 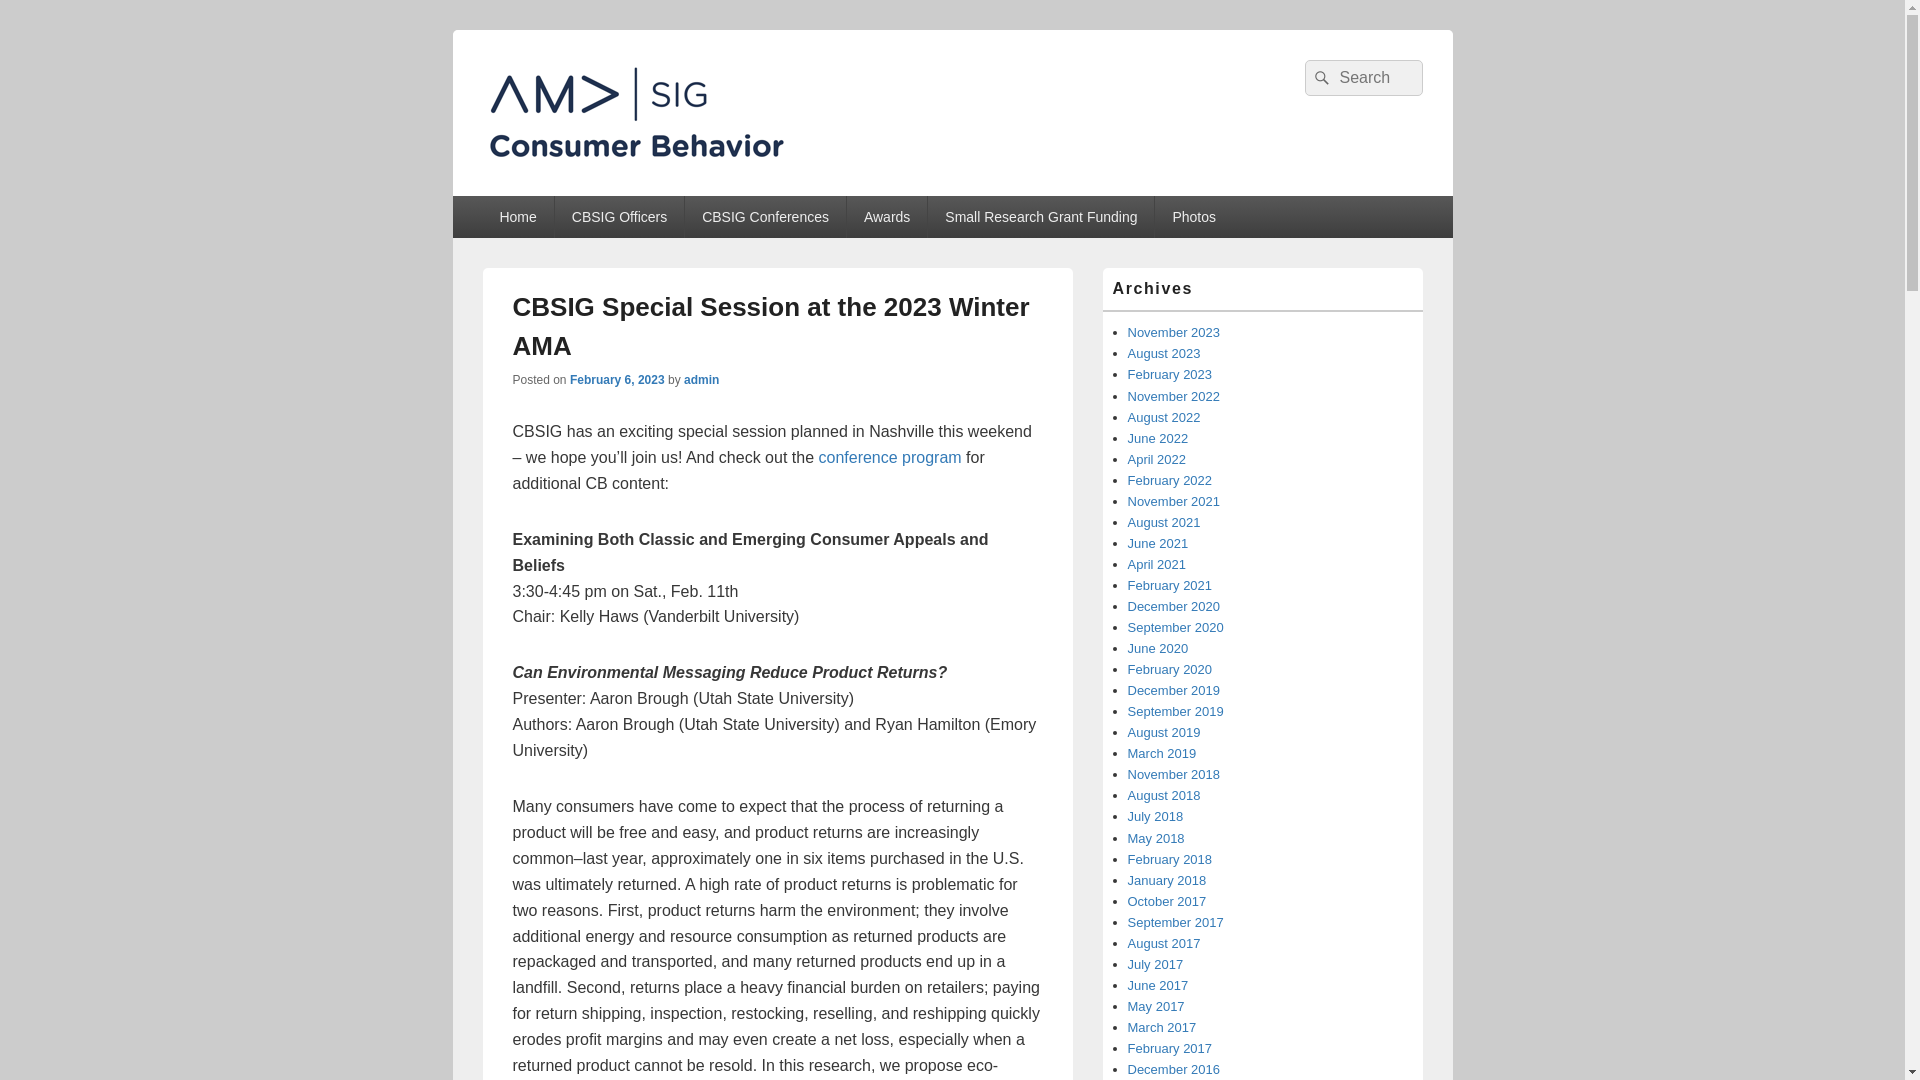 What do you see at coordinates (1040, 216) in the screenshot?
I see `Small Research Grant Funding` at bounding box center [1040, 216].